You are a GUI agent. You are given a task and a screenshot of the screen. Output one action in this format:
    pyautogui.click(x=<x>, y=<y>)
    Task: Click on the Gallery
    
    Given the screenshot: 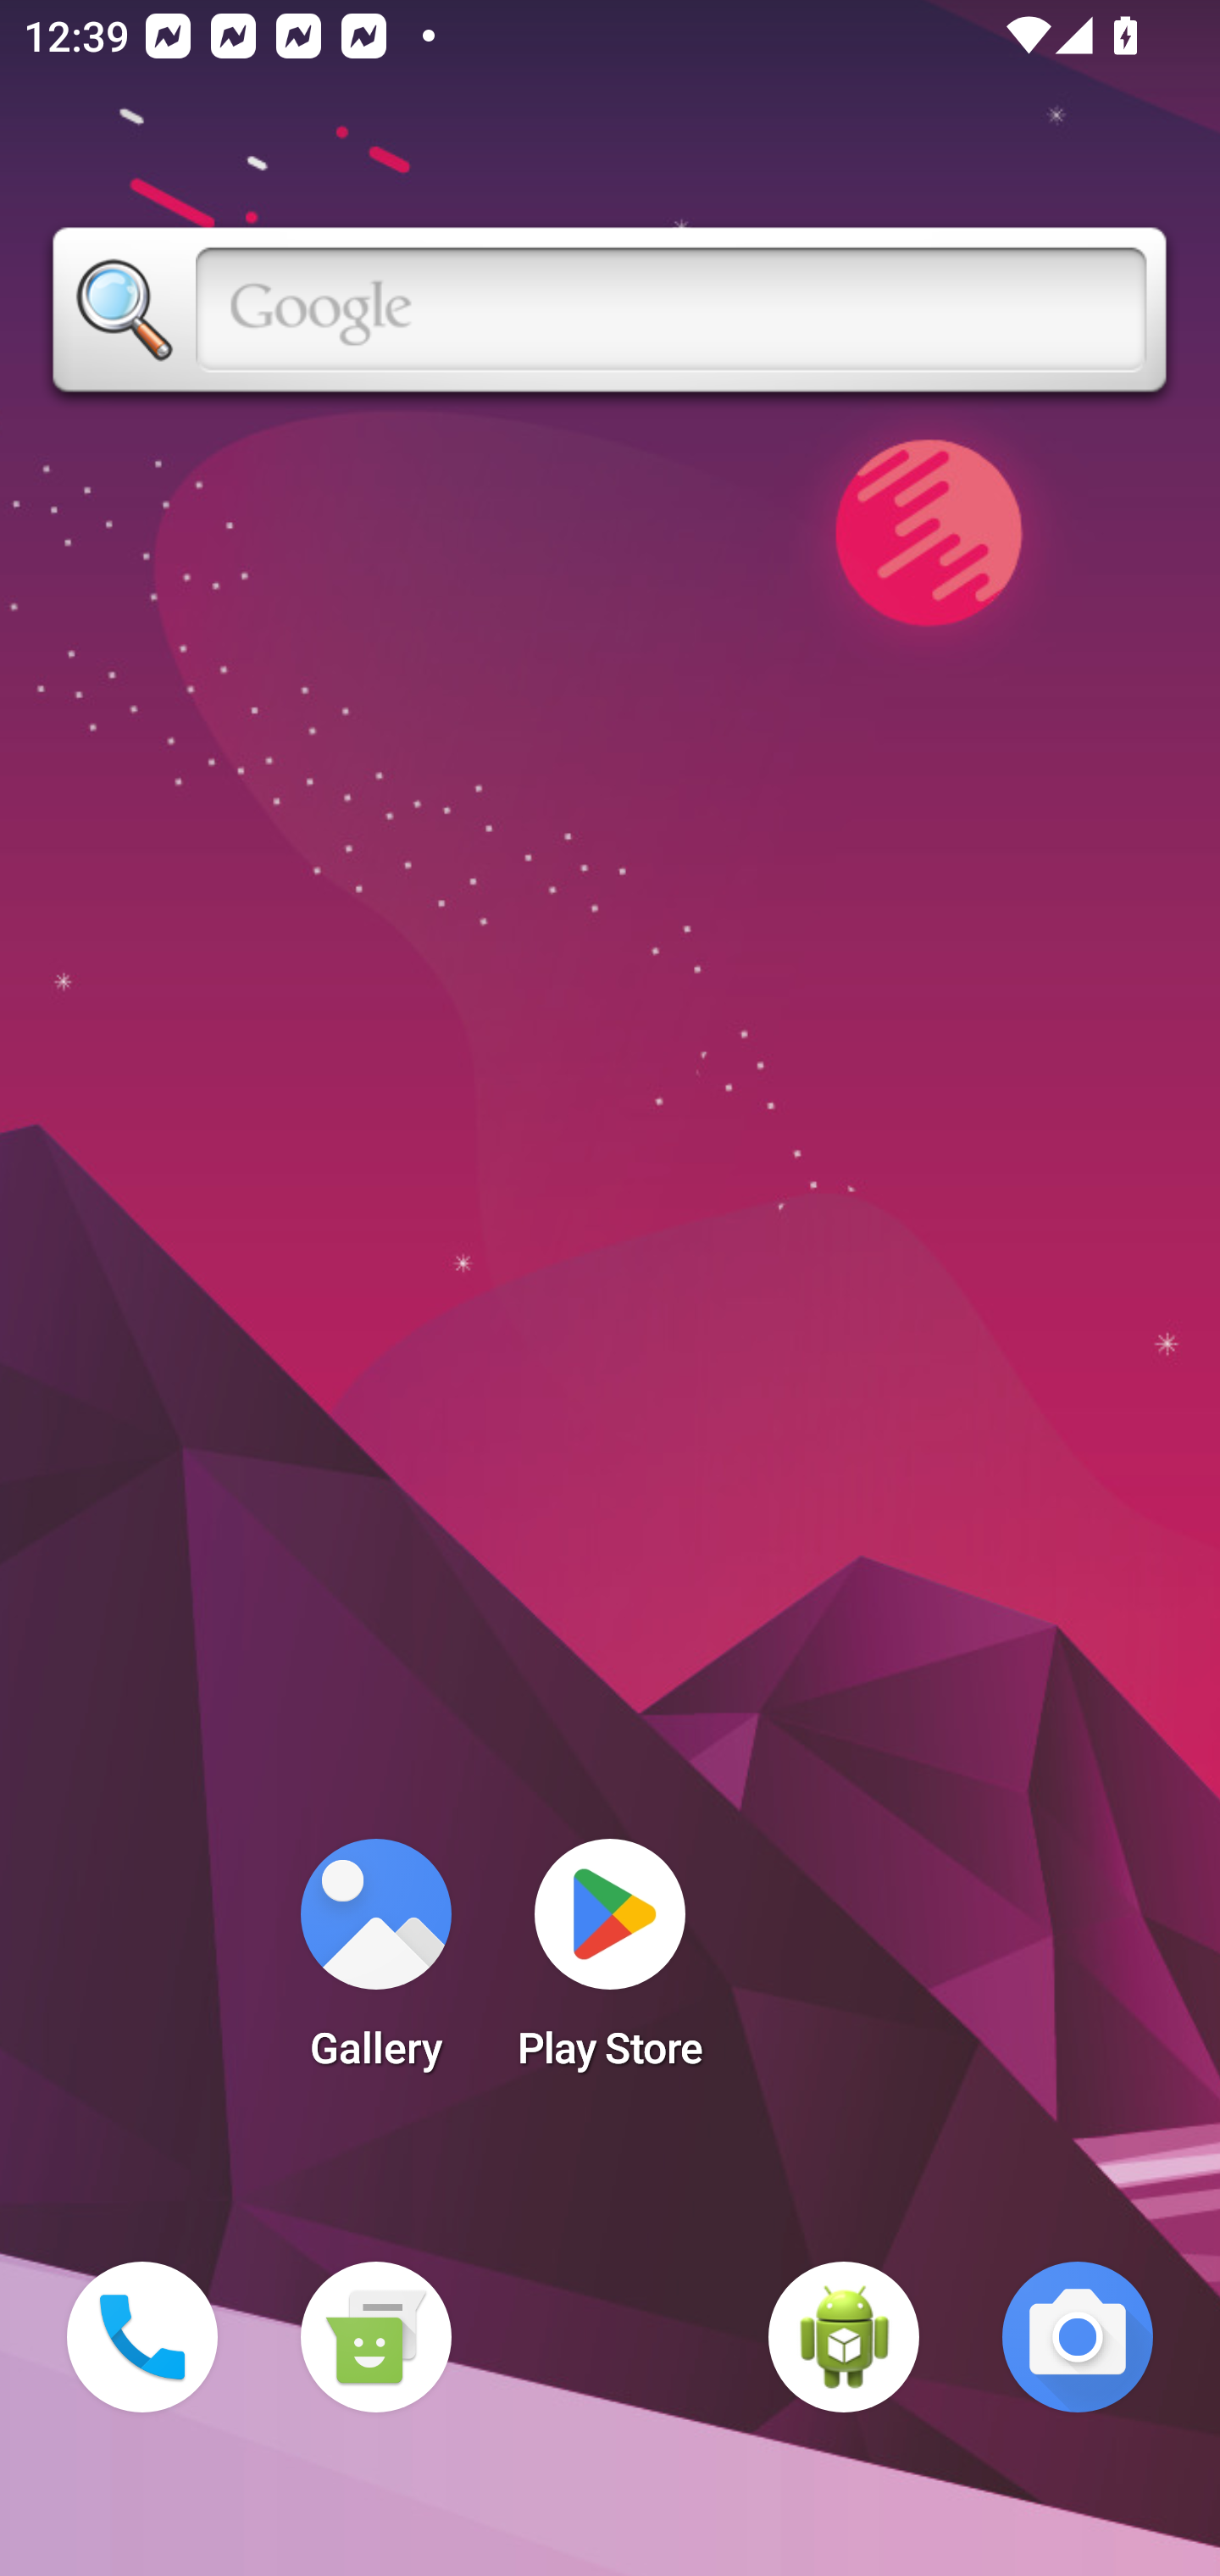 What is the action you would take?
    pyautogui.click(x=375, y=1964)
    